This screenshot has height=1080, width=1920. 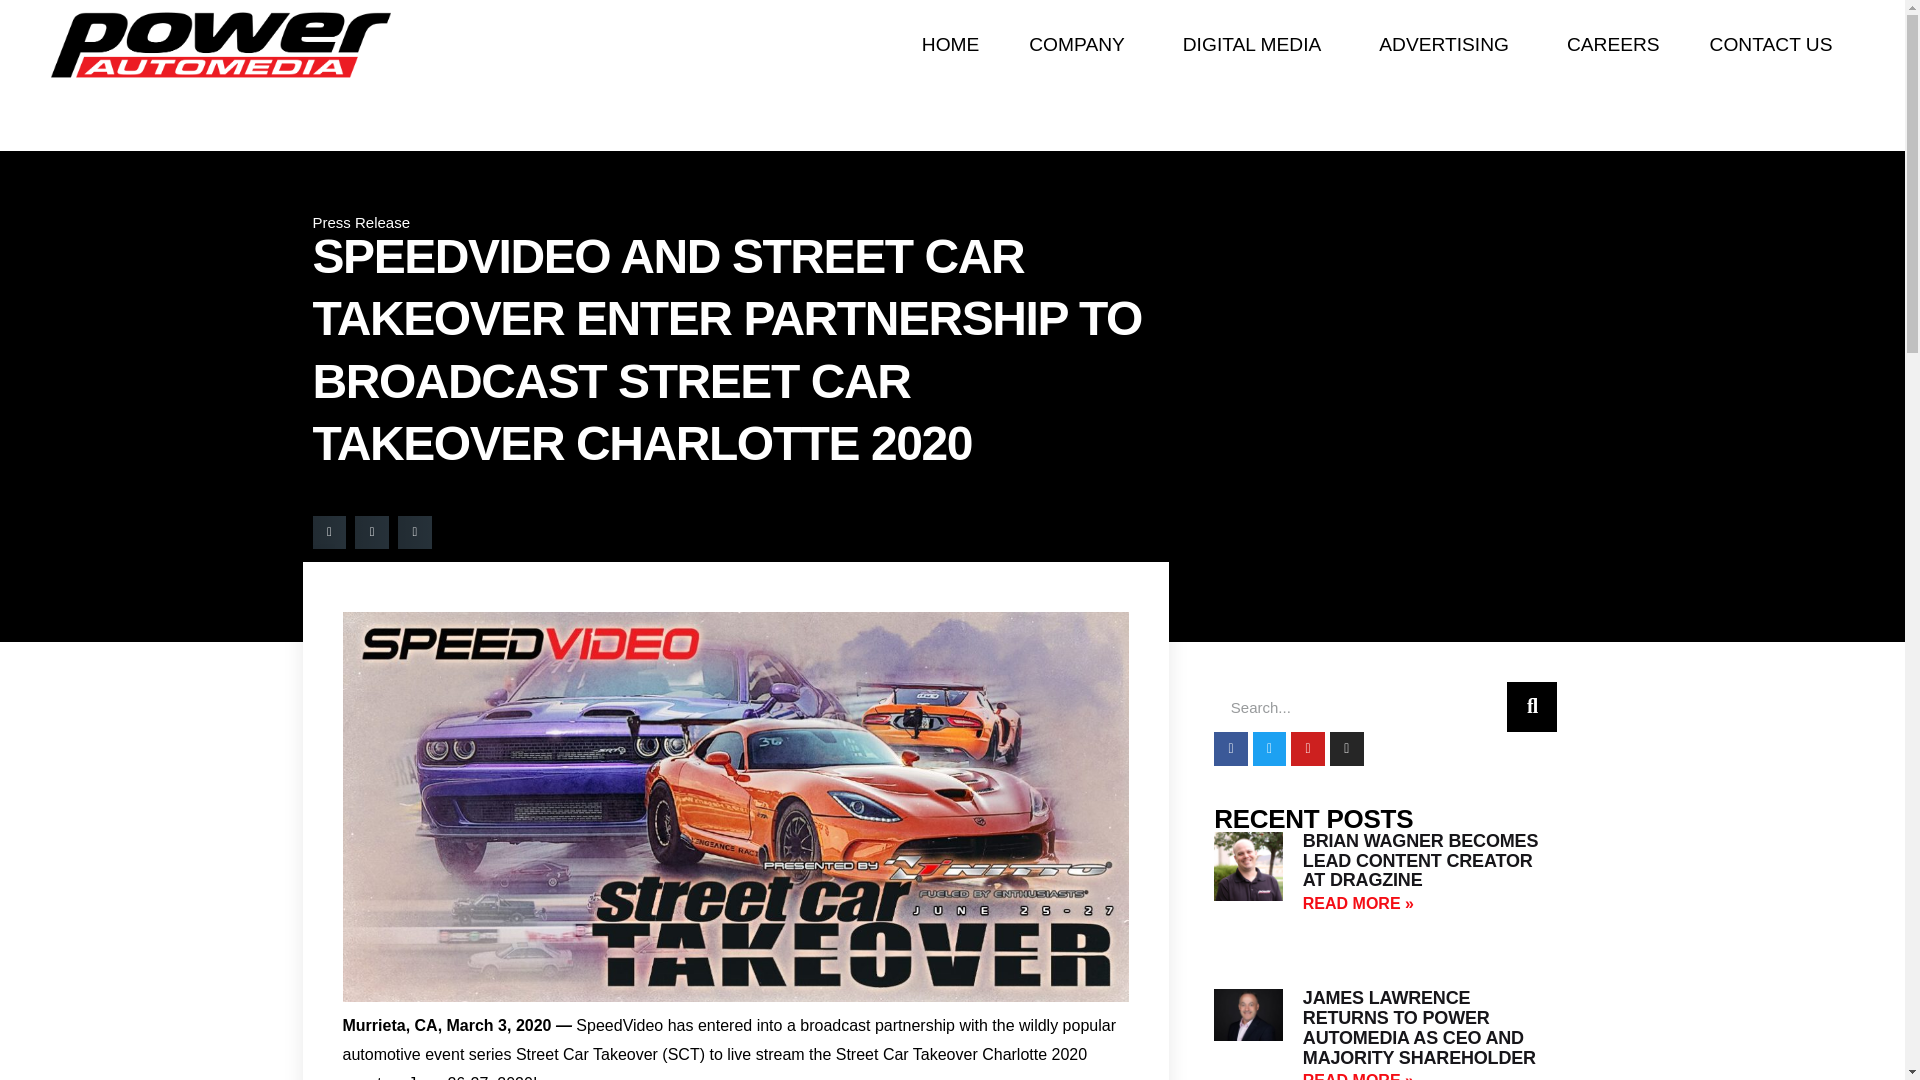 I want to click on HOME, so click(x=950, y=46).